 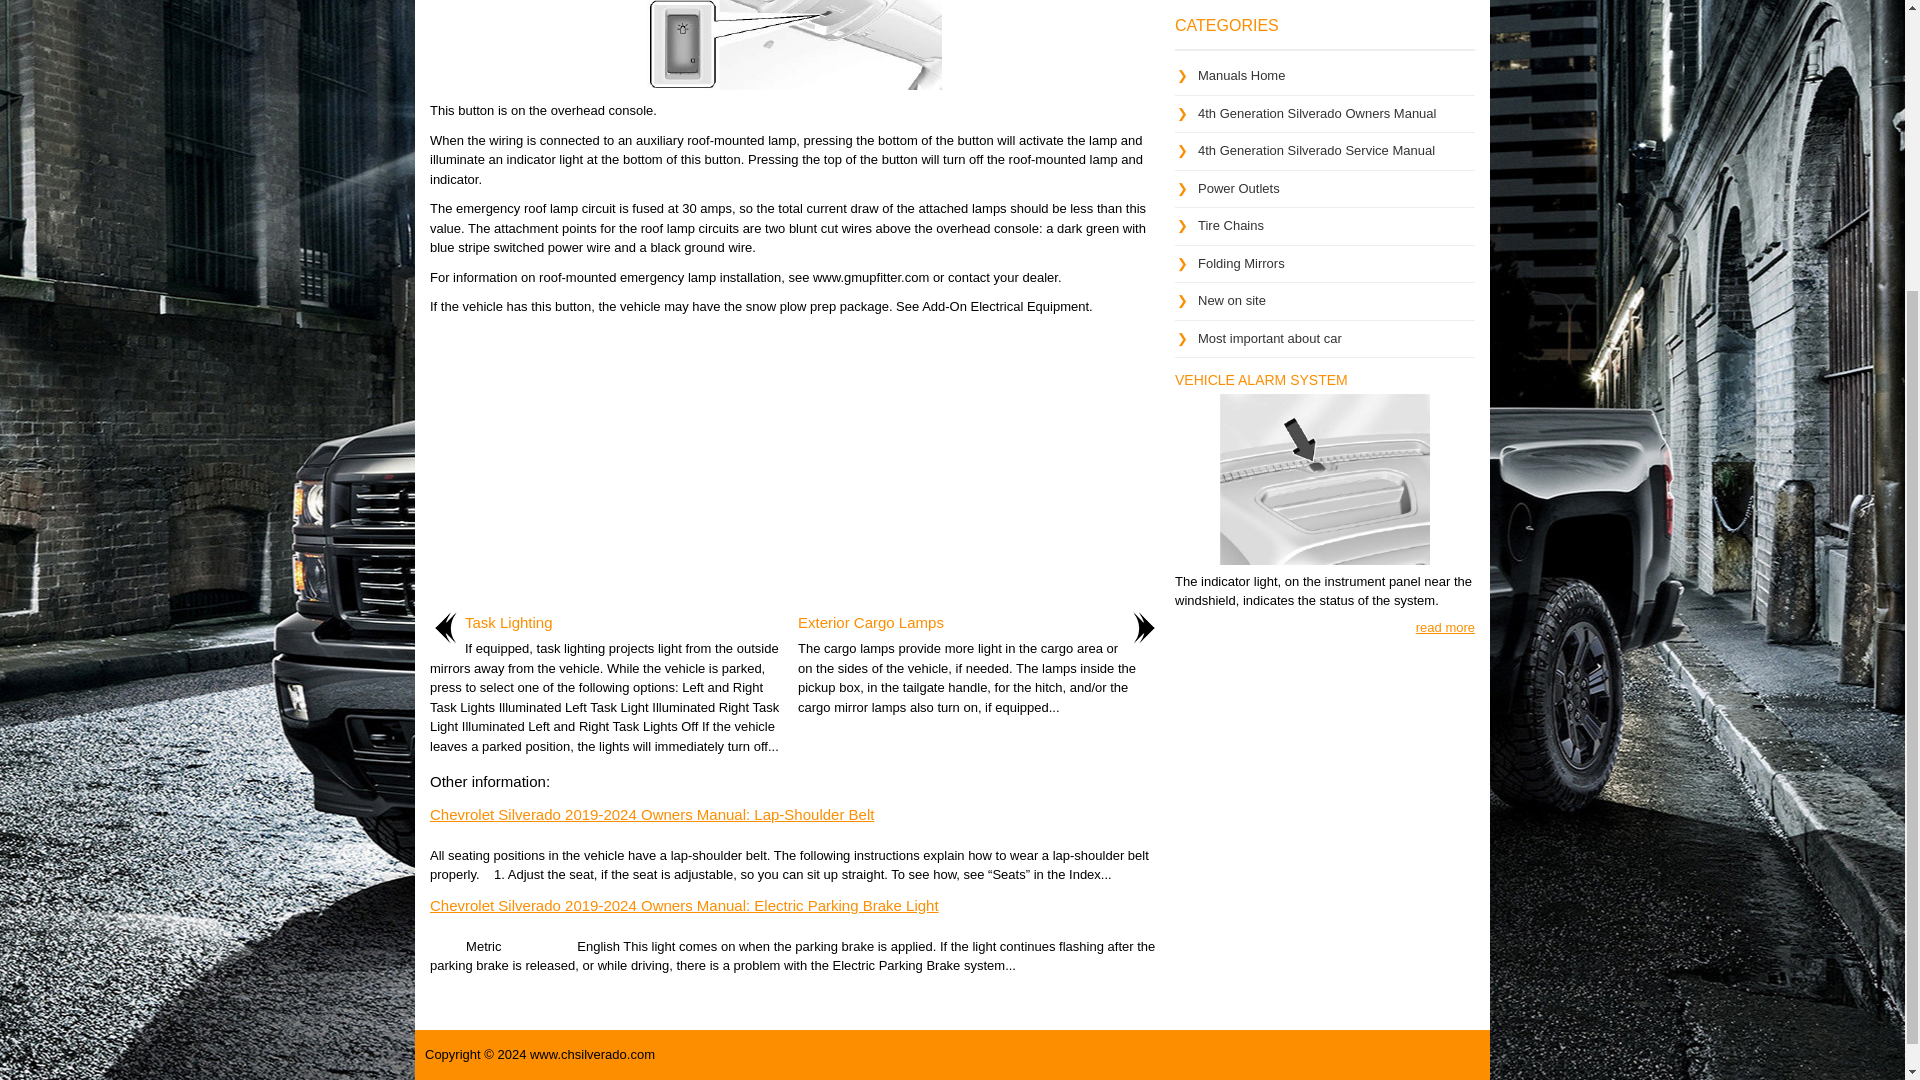 What do you see at coordinates (1317, 112) in the screenshot?
I see `4th Generation Silverado Owners Manual` at bounding box center [1317, 112].